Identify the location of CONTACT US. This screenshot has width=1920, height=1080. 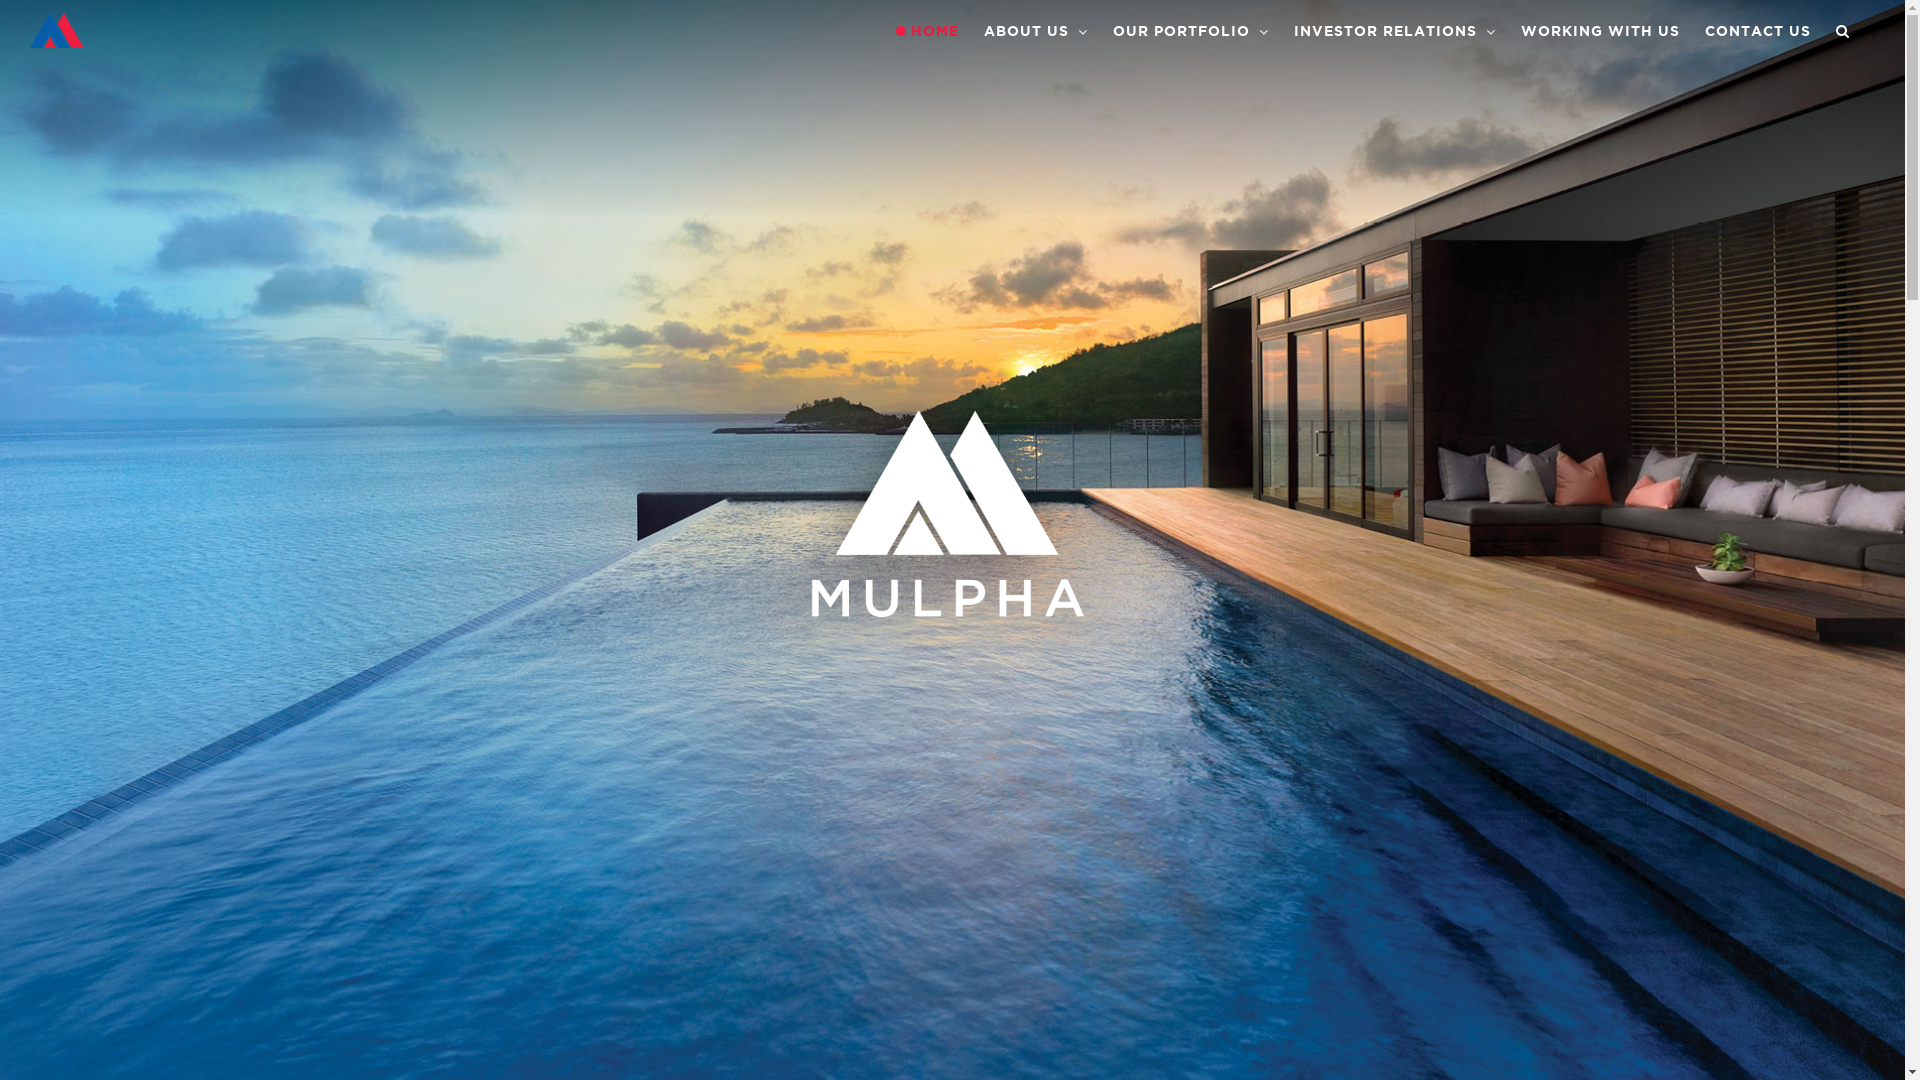
(1758, 31).